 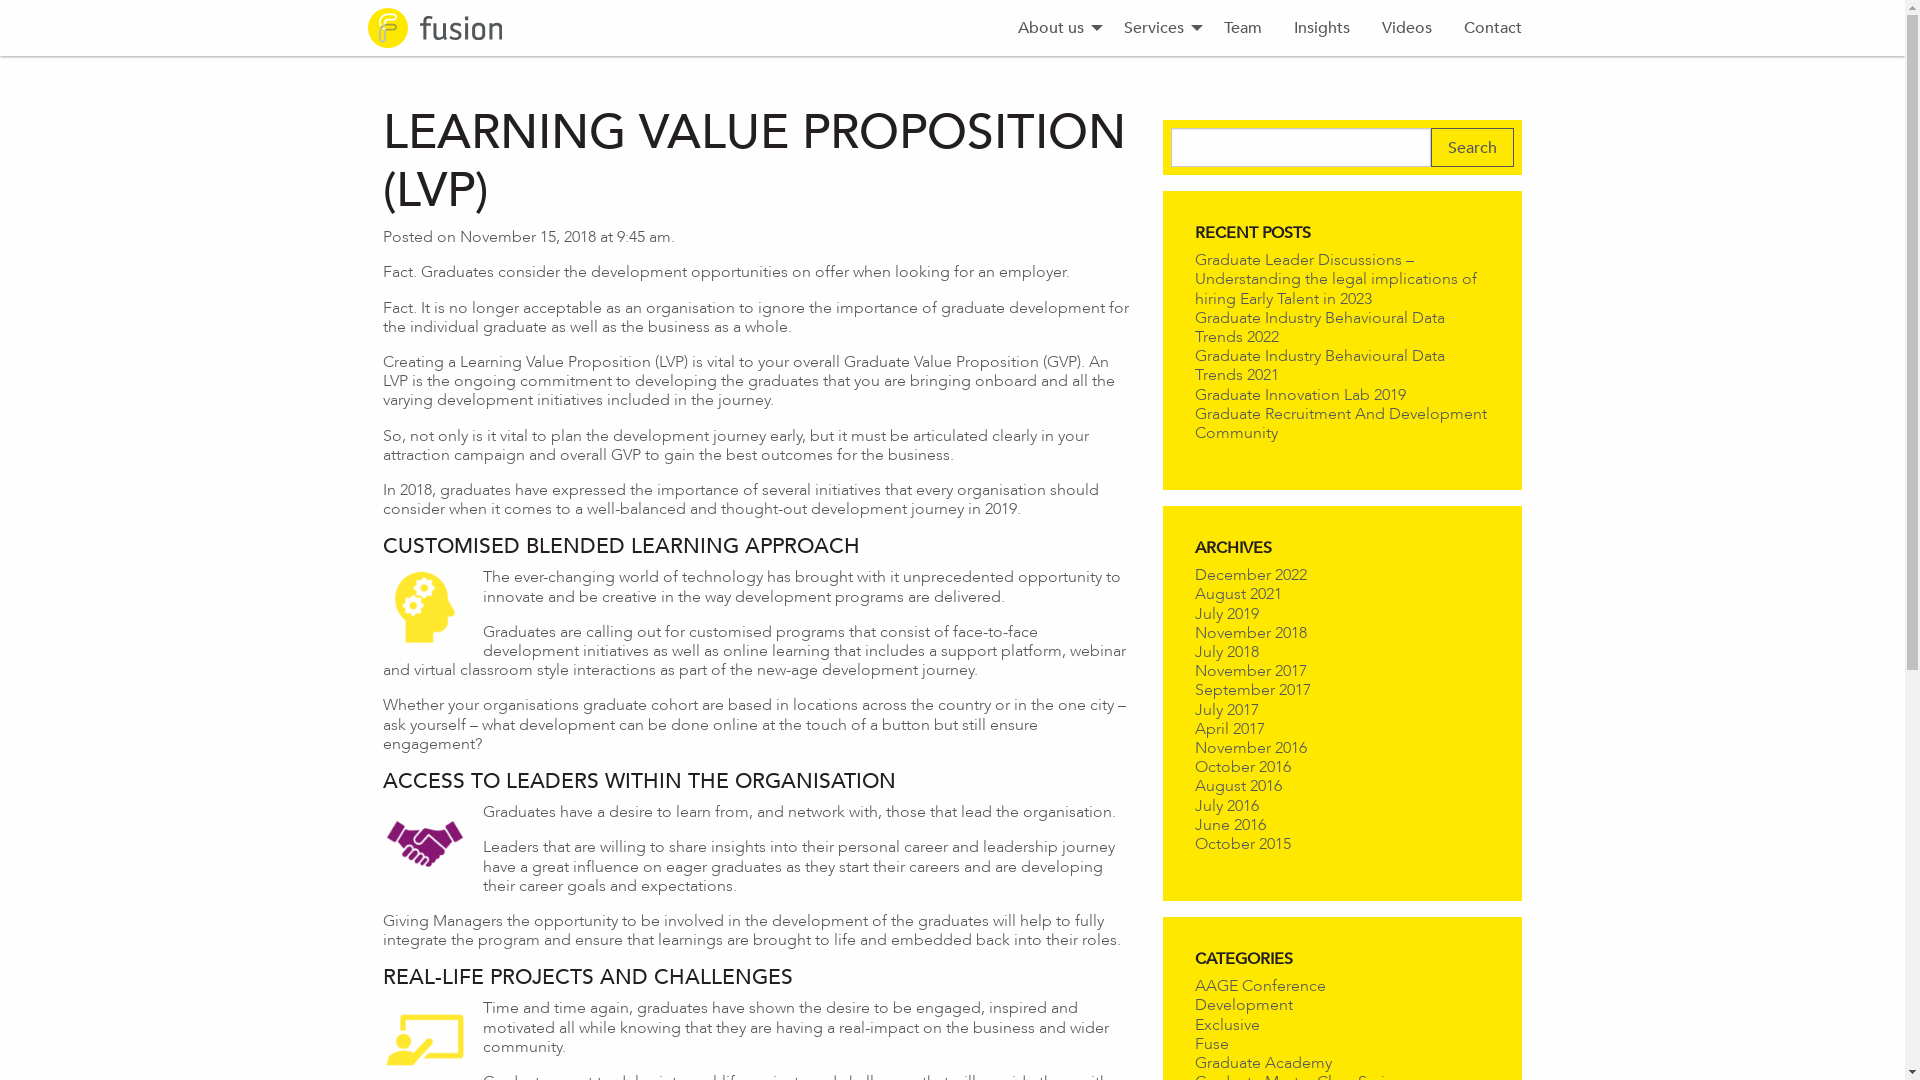 What do you see at coordinates (1230, 824) in the screenshot?
I see `June 2016` at bounding box center [1230, 824].